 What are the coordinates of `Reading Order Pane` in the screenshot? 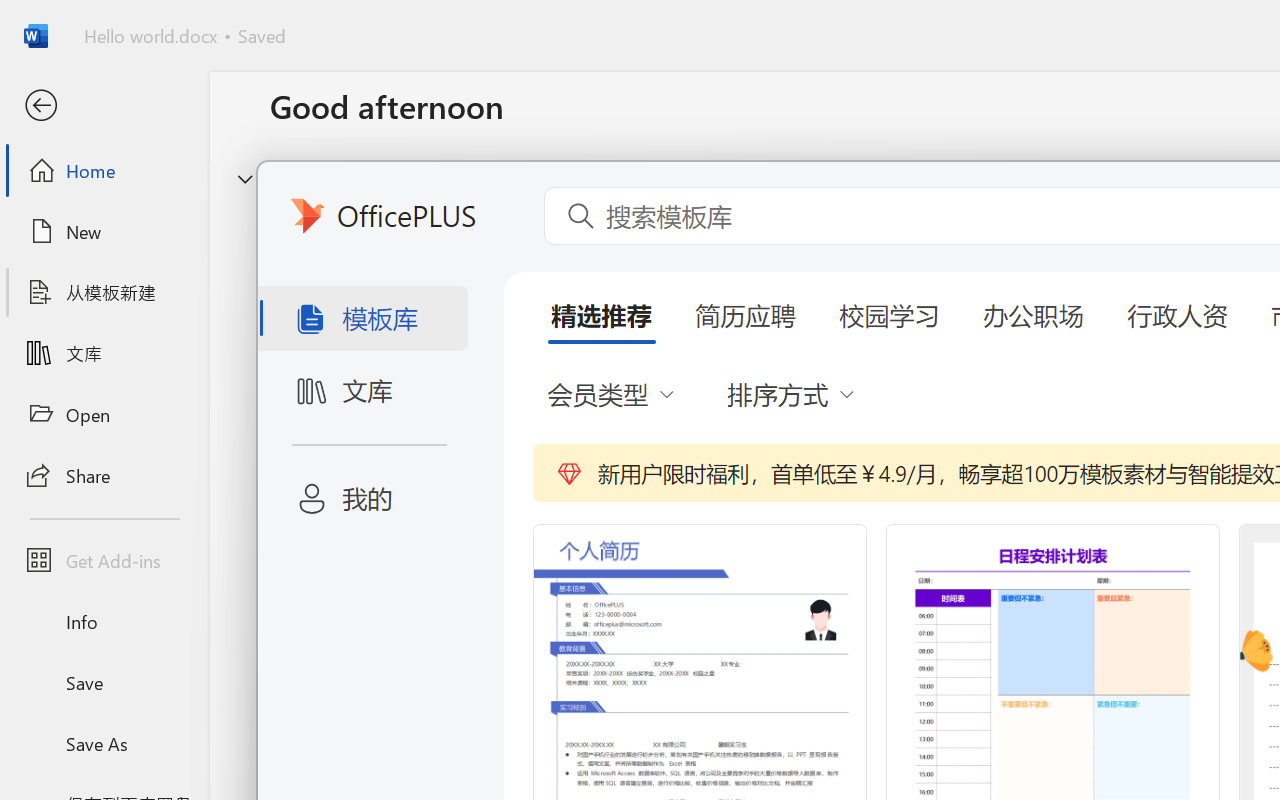 It's located at (529, 114).